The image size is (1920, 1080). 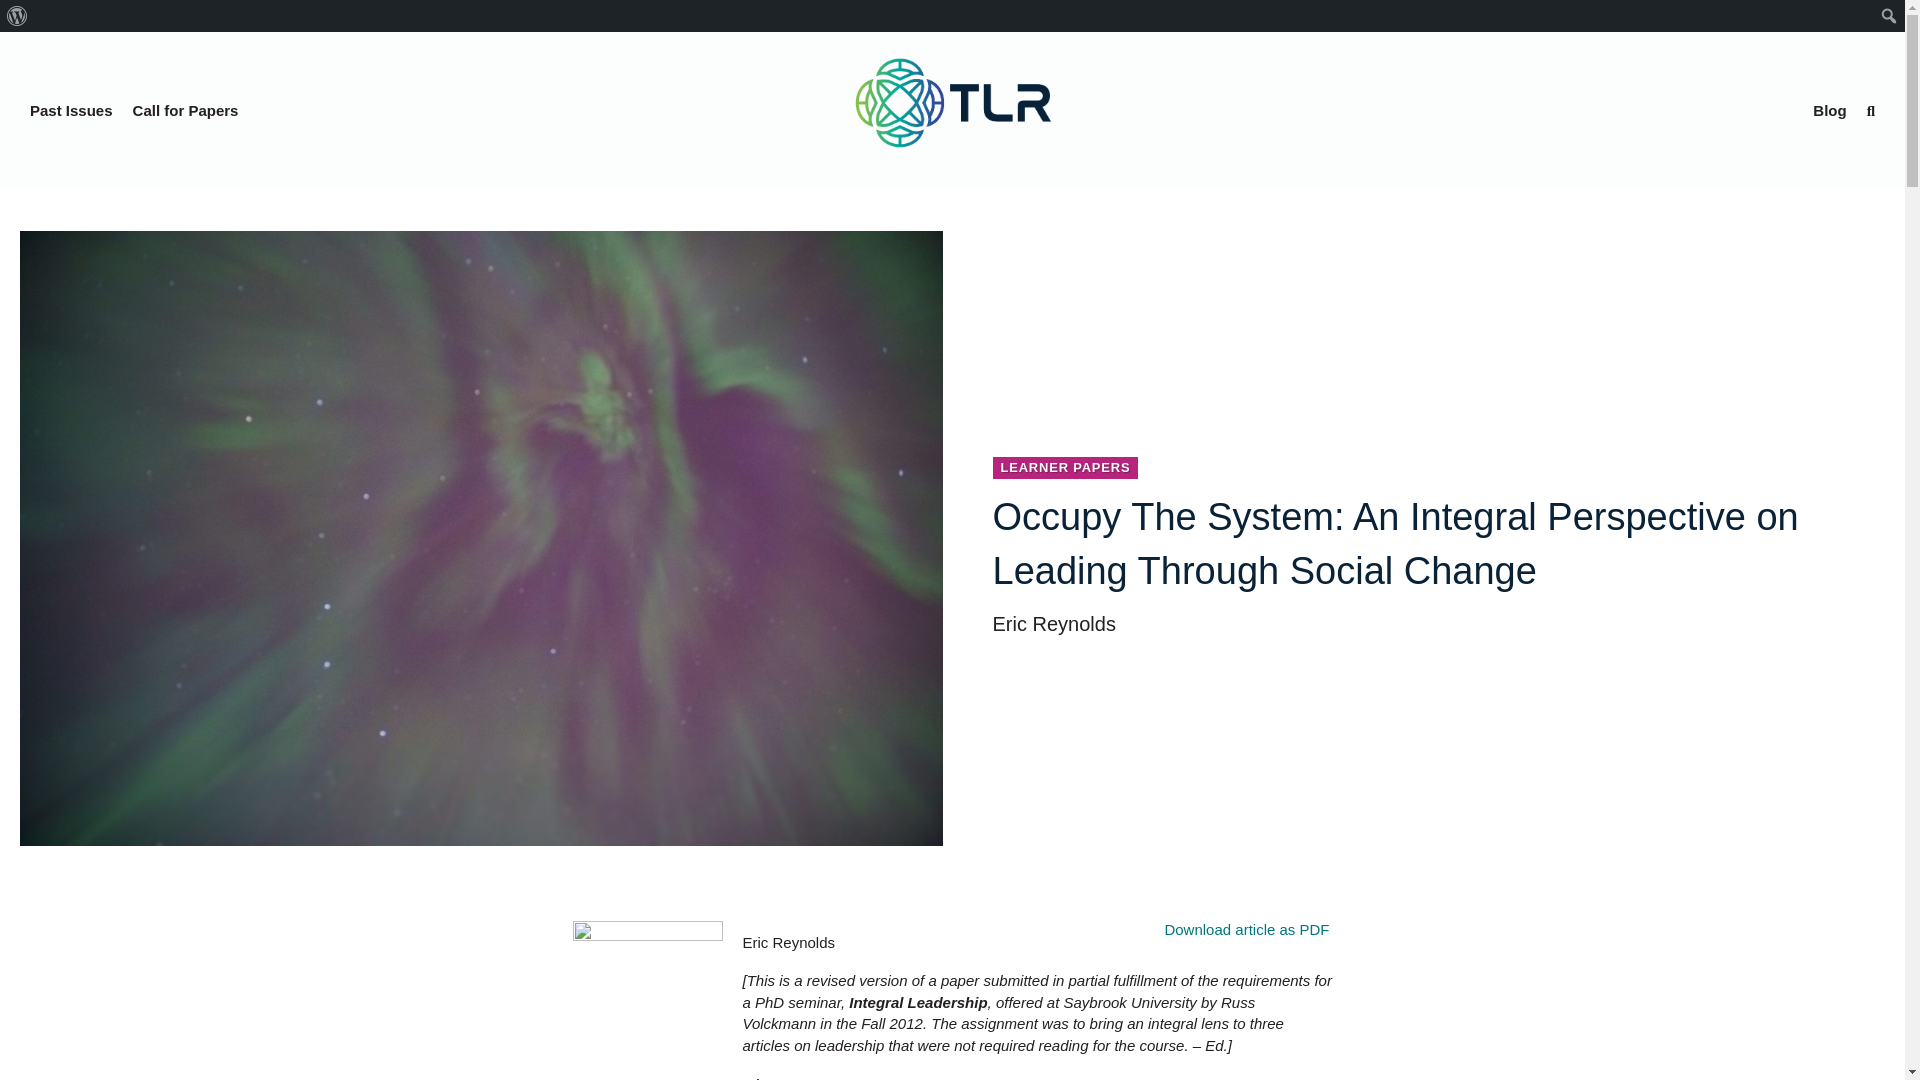 What do you see at coordinates (1246, 930) in the screenshot?
I see `Download article as PDF` at bounding box center [1246, 930].